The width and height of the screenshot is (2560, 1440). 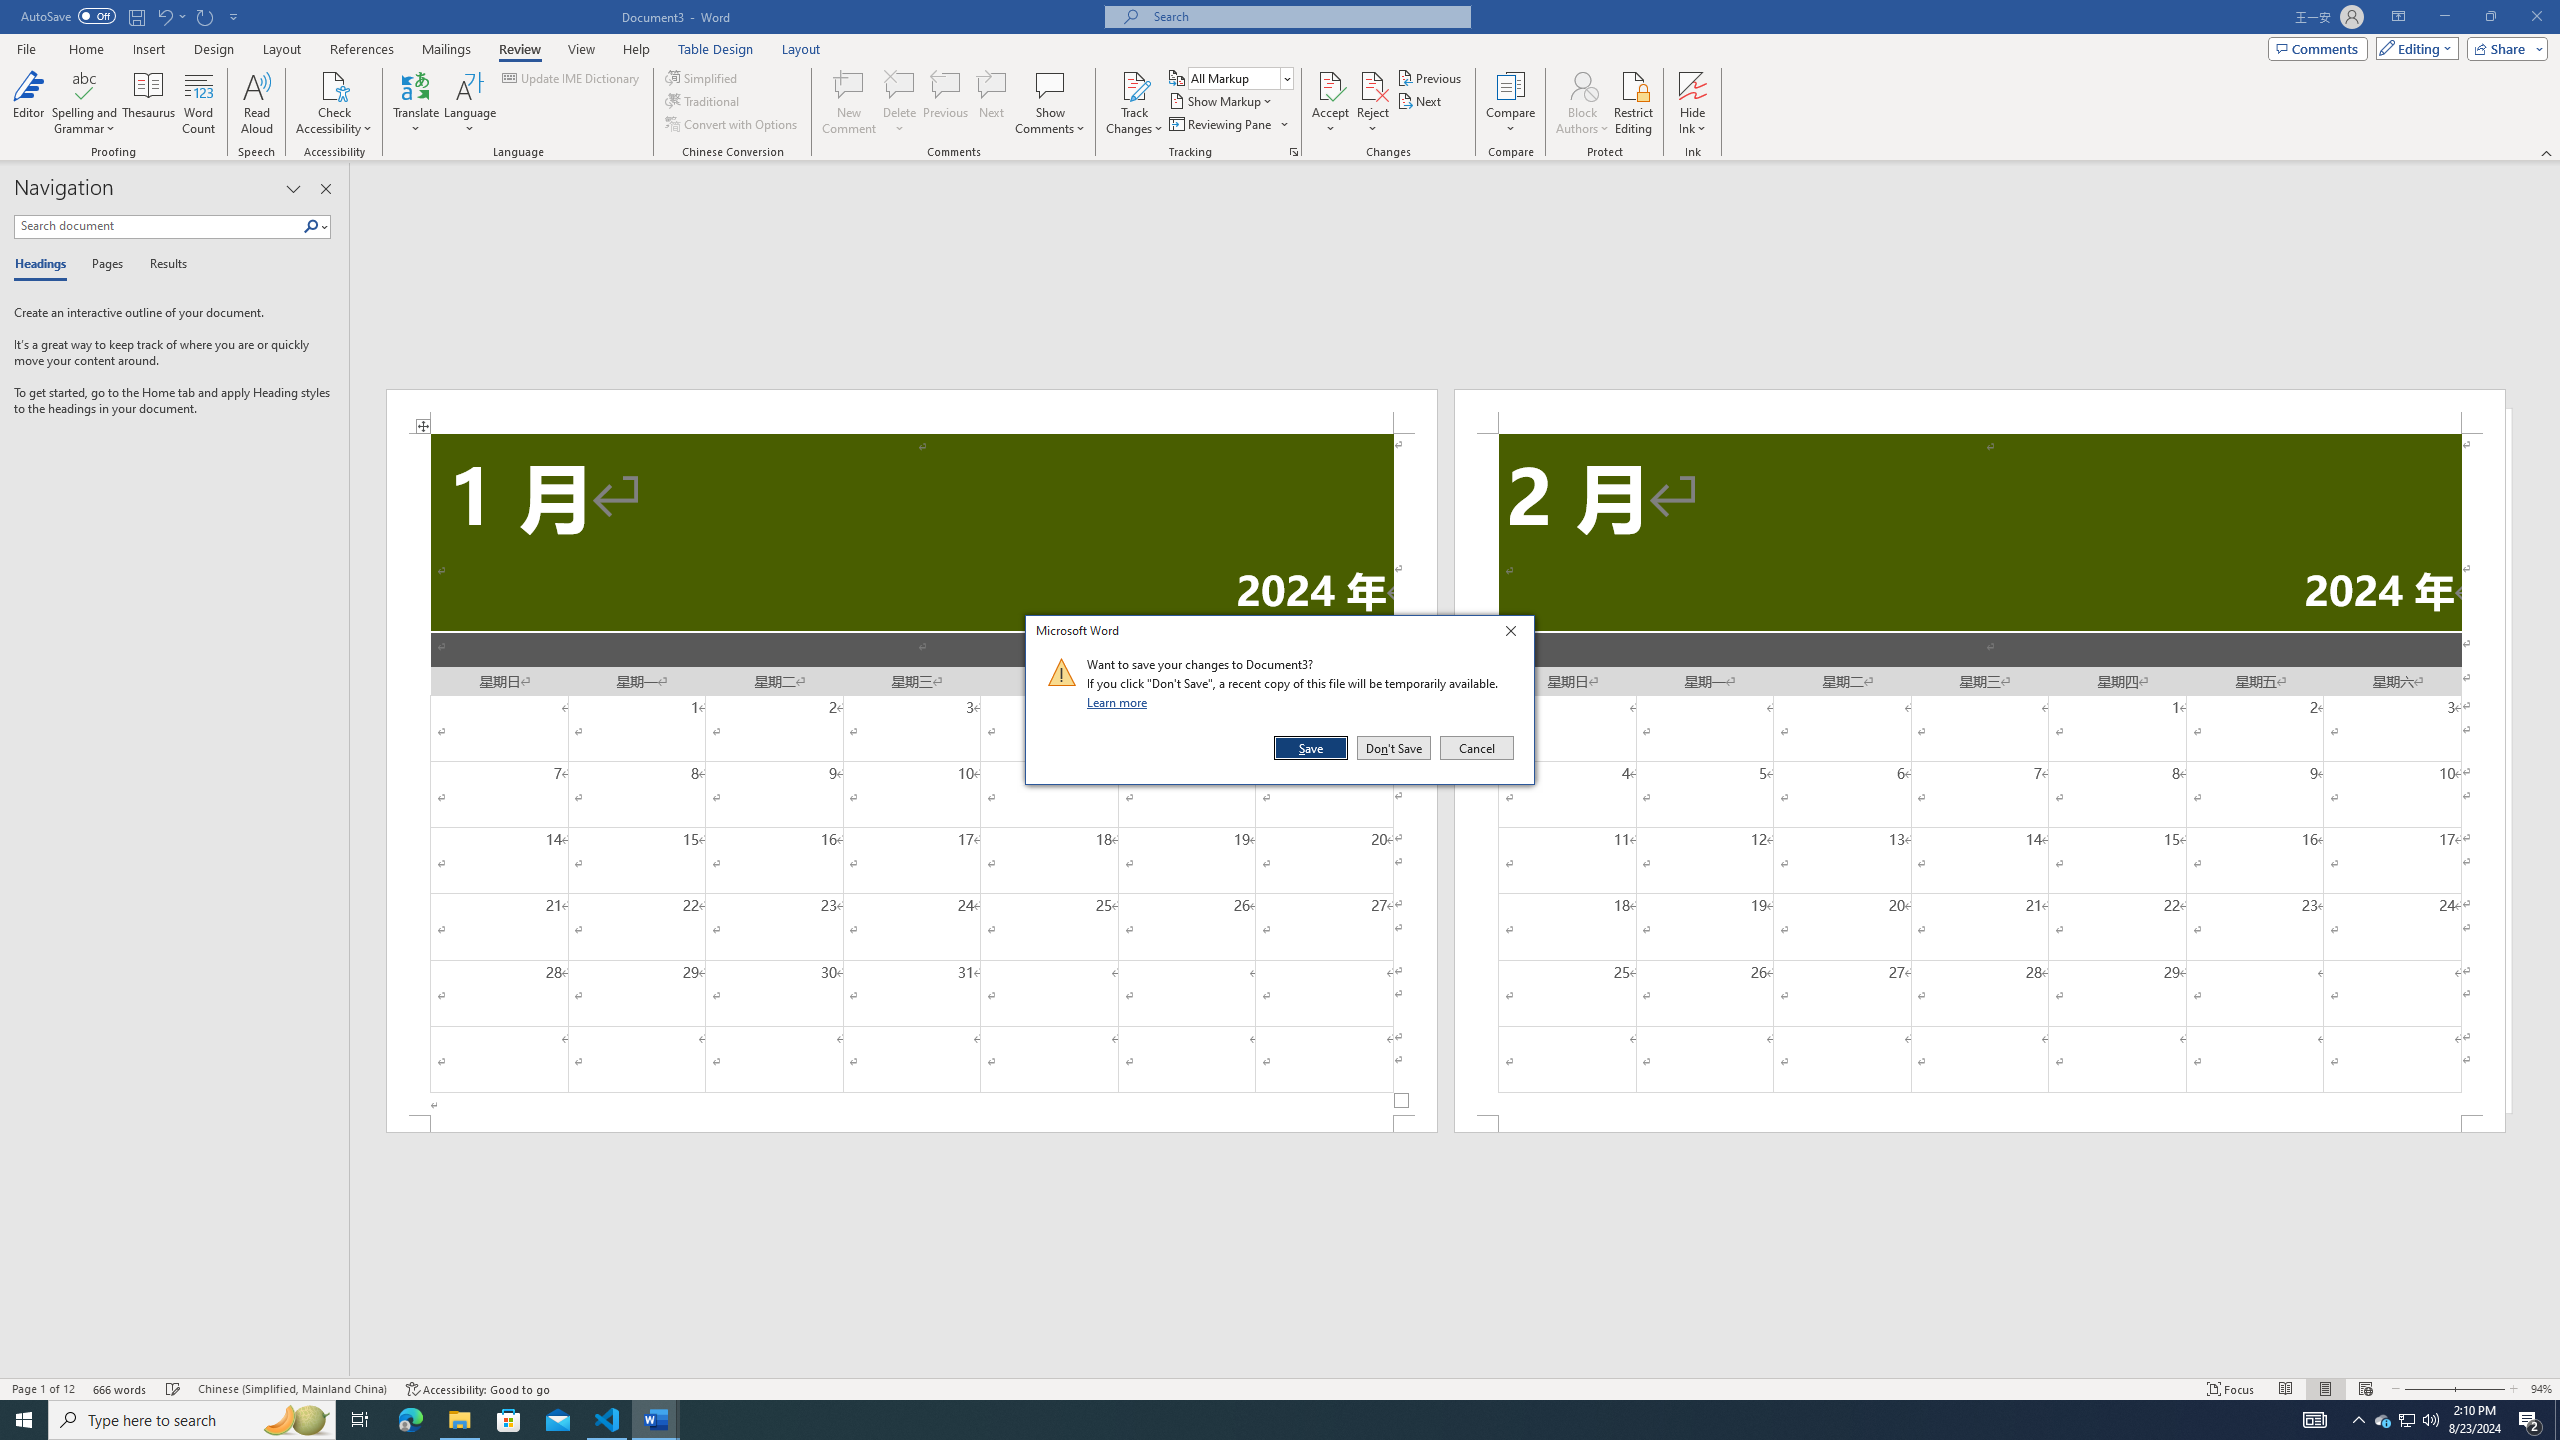 What do you see at coordinates (158, 226) in the screenshot?
I see `Search document` at bounding box center [158, 226].